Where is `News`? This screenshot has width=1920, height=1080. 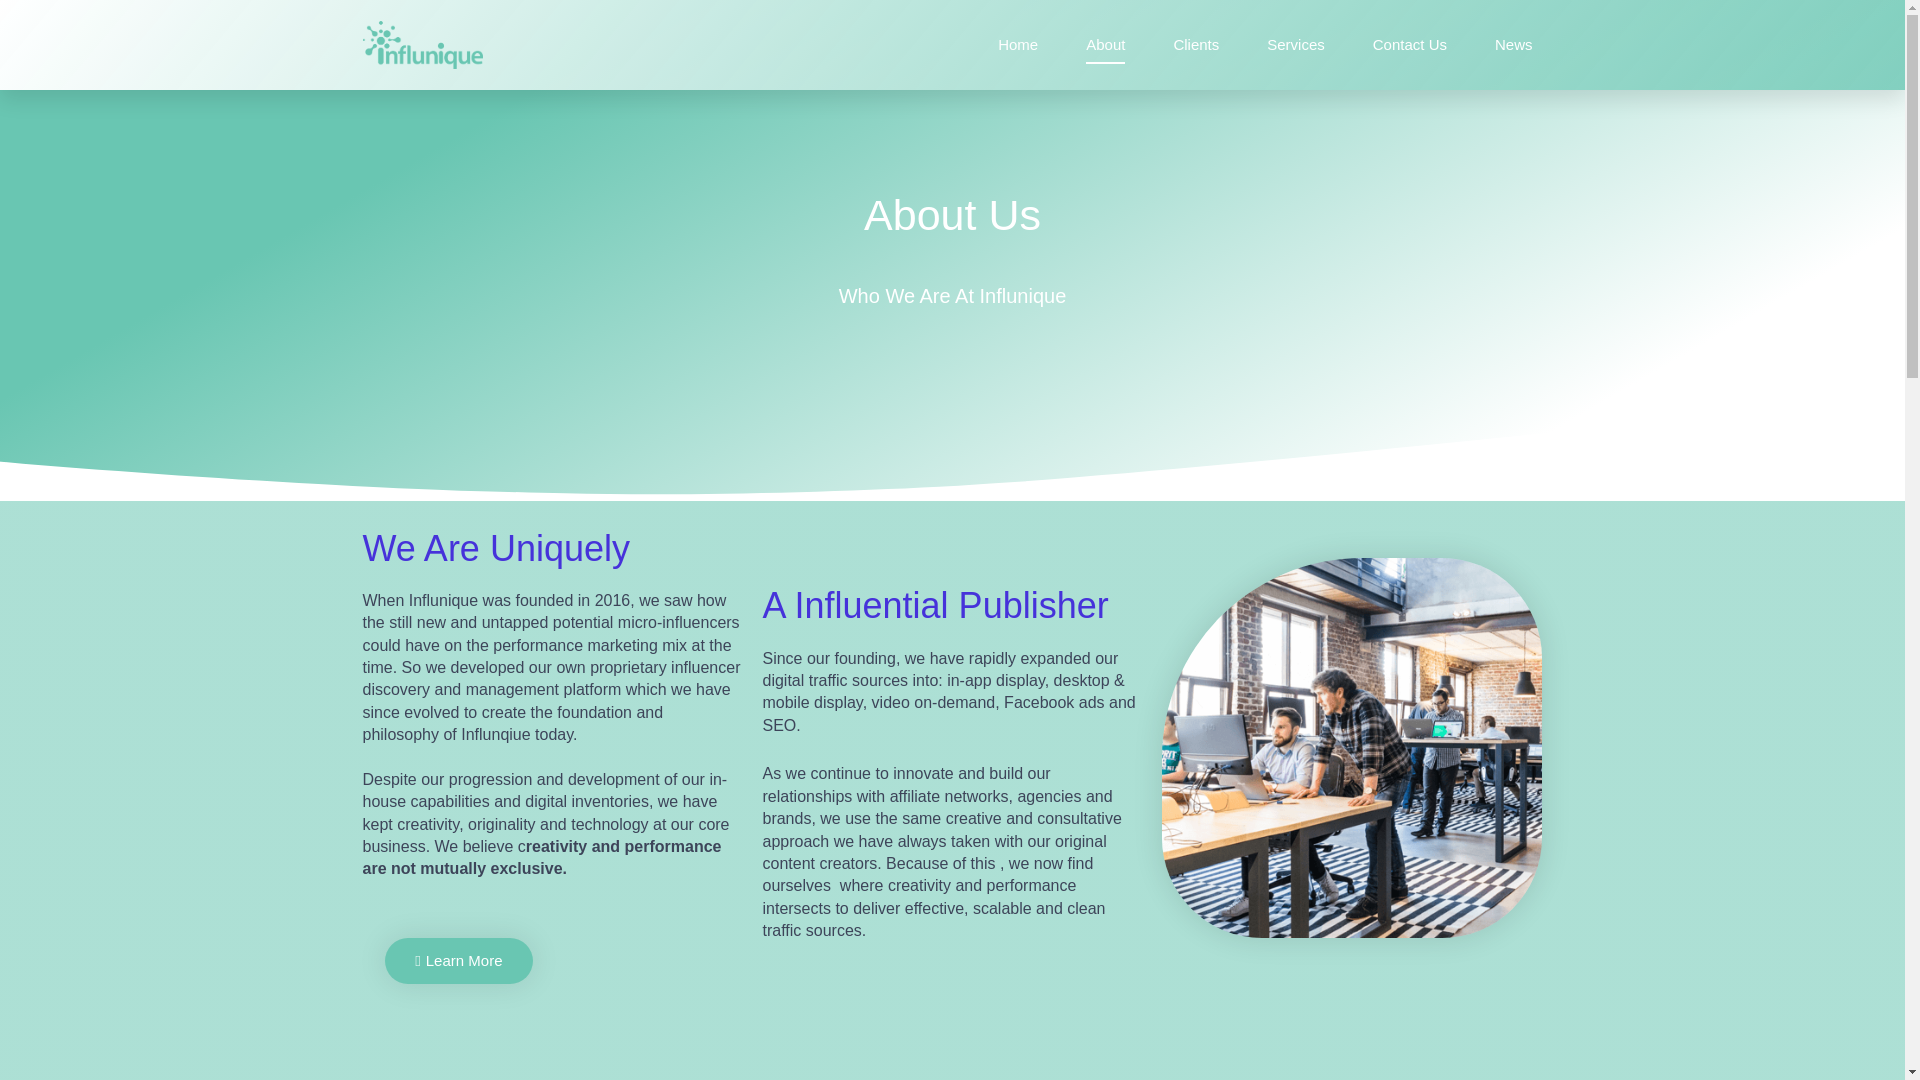
News is located at coordinates (1514, 44).